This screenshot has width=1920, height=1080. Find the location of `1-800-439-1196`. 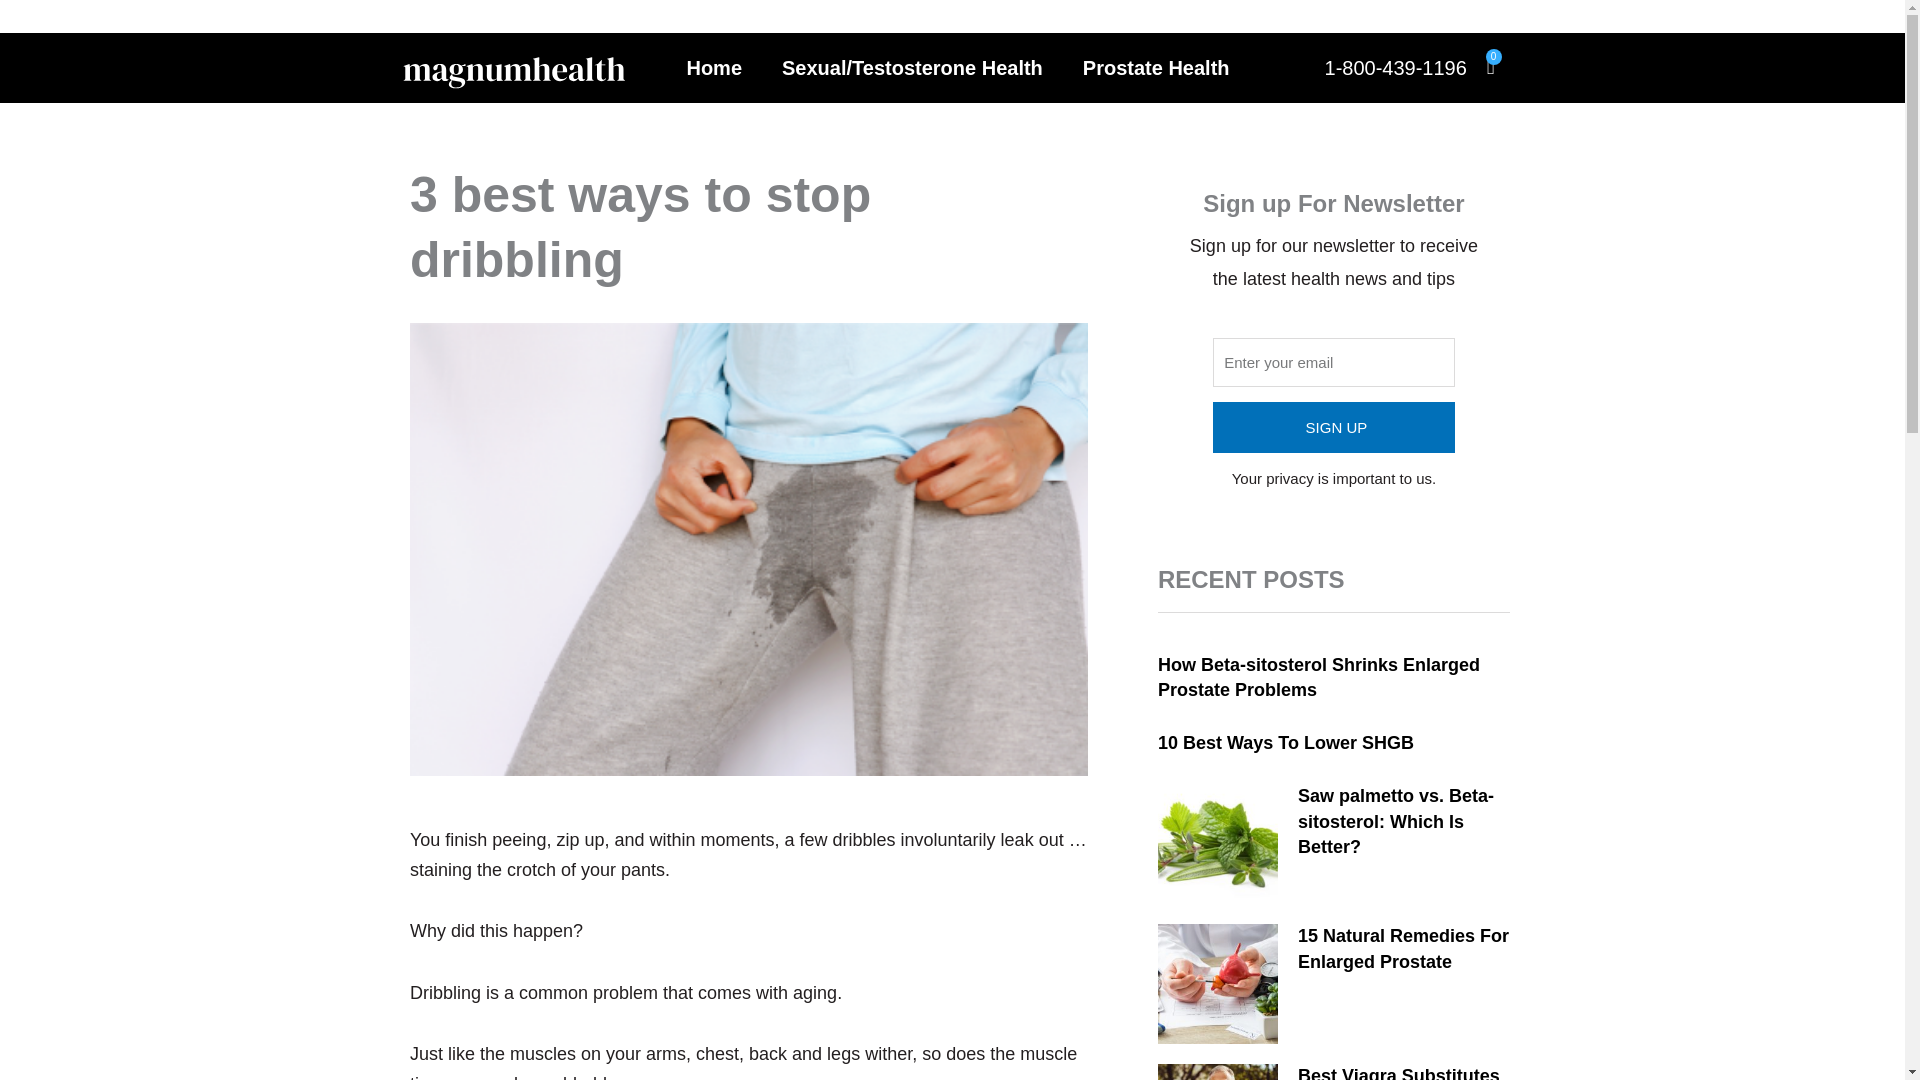

1-800-439-1196 is located at coordinates (1395, 68).